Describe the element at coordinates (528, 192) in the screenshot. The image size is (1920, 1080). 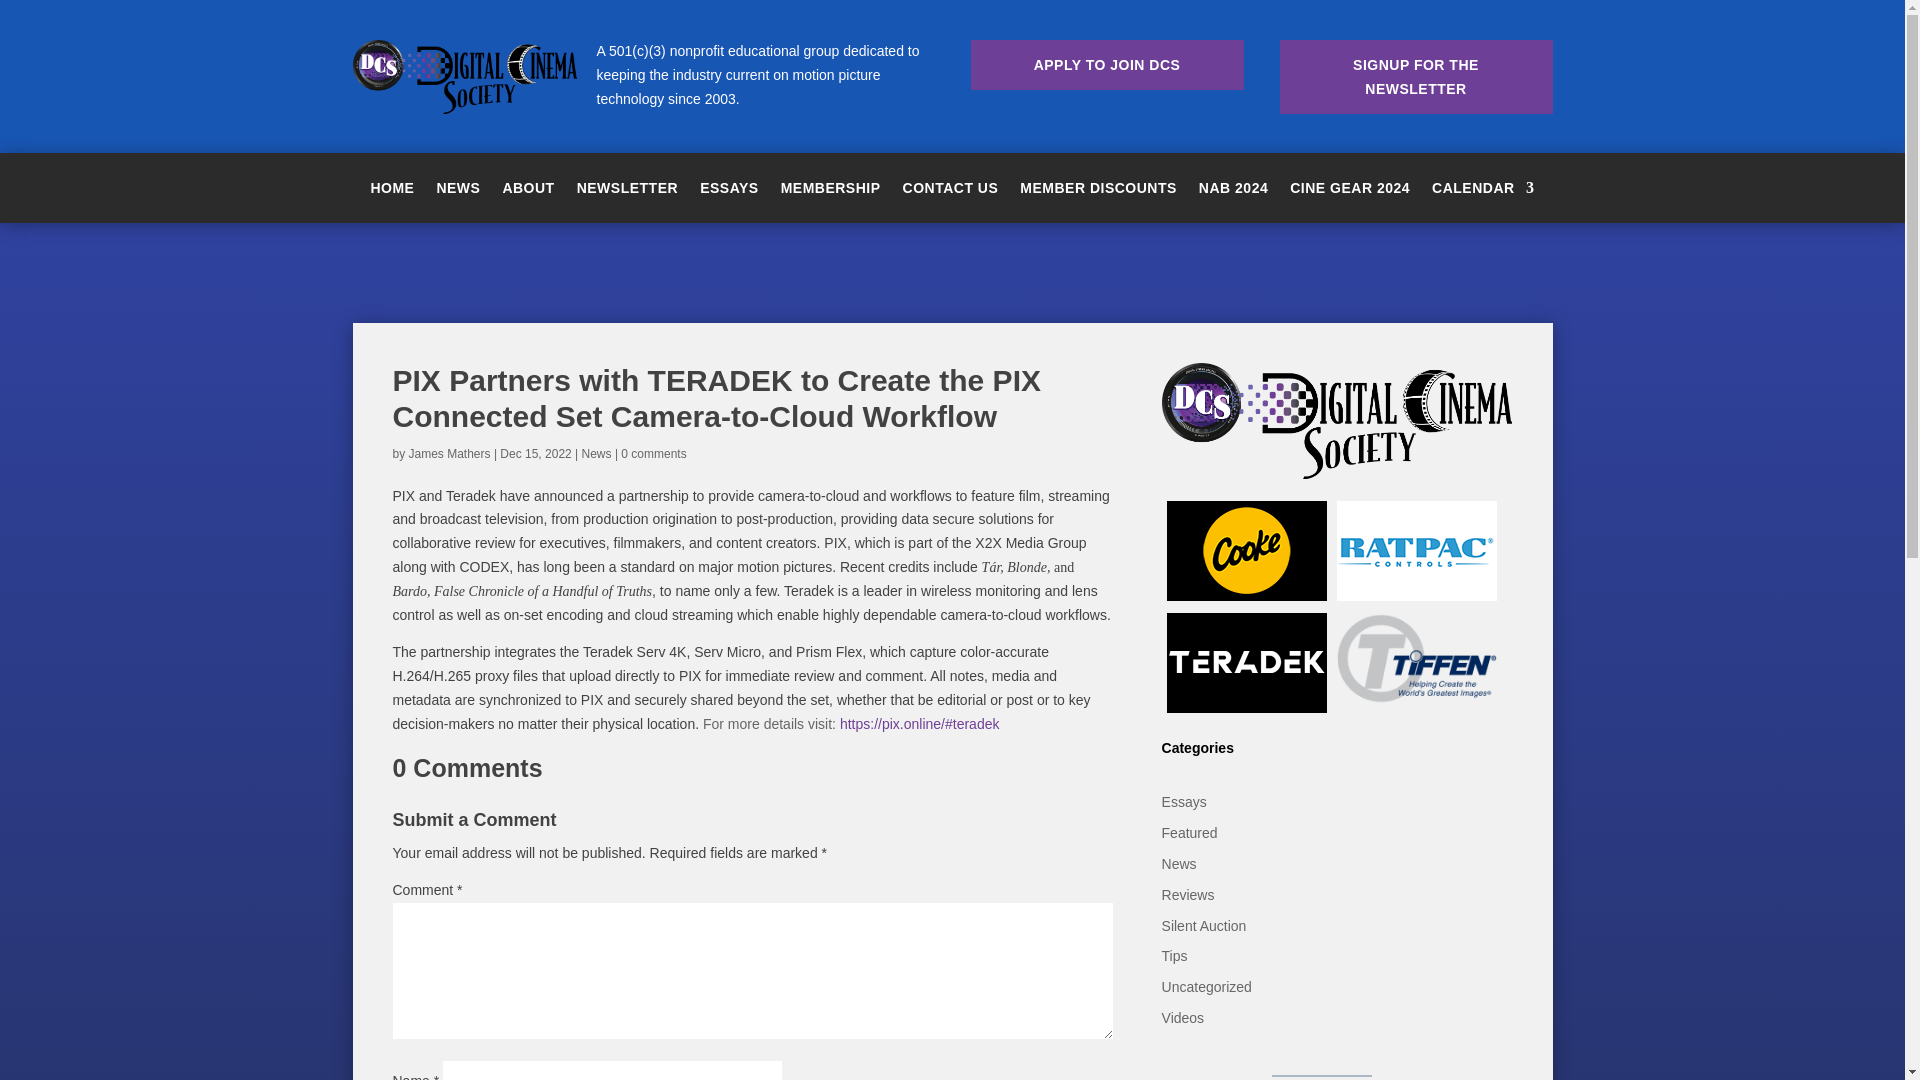
I see `ABOUT` at that location.